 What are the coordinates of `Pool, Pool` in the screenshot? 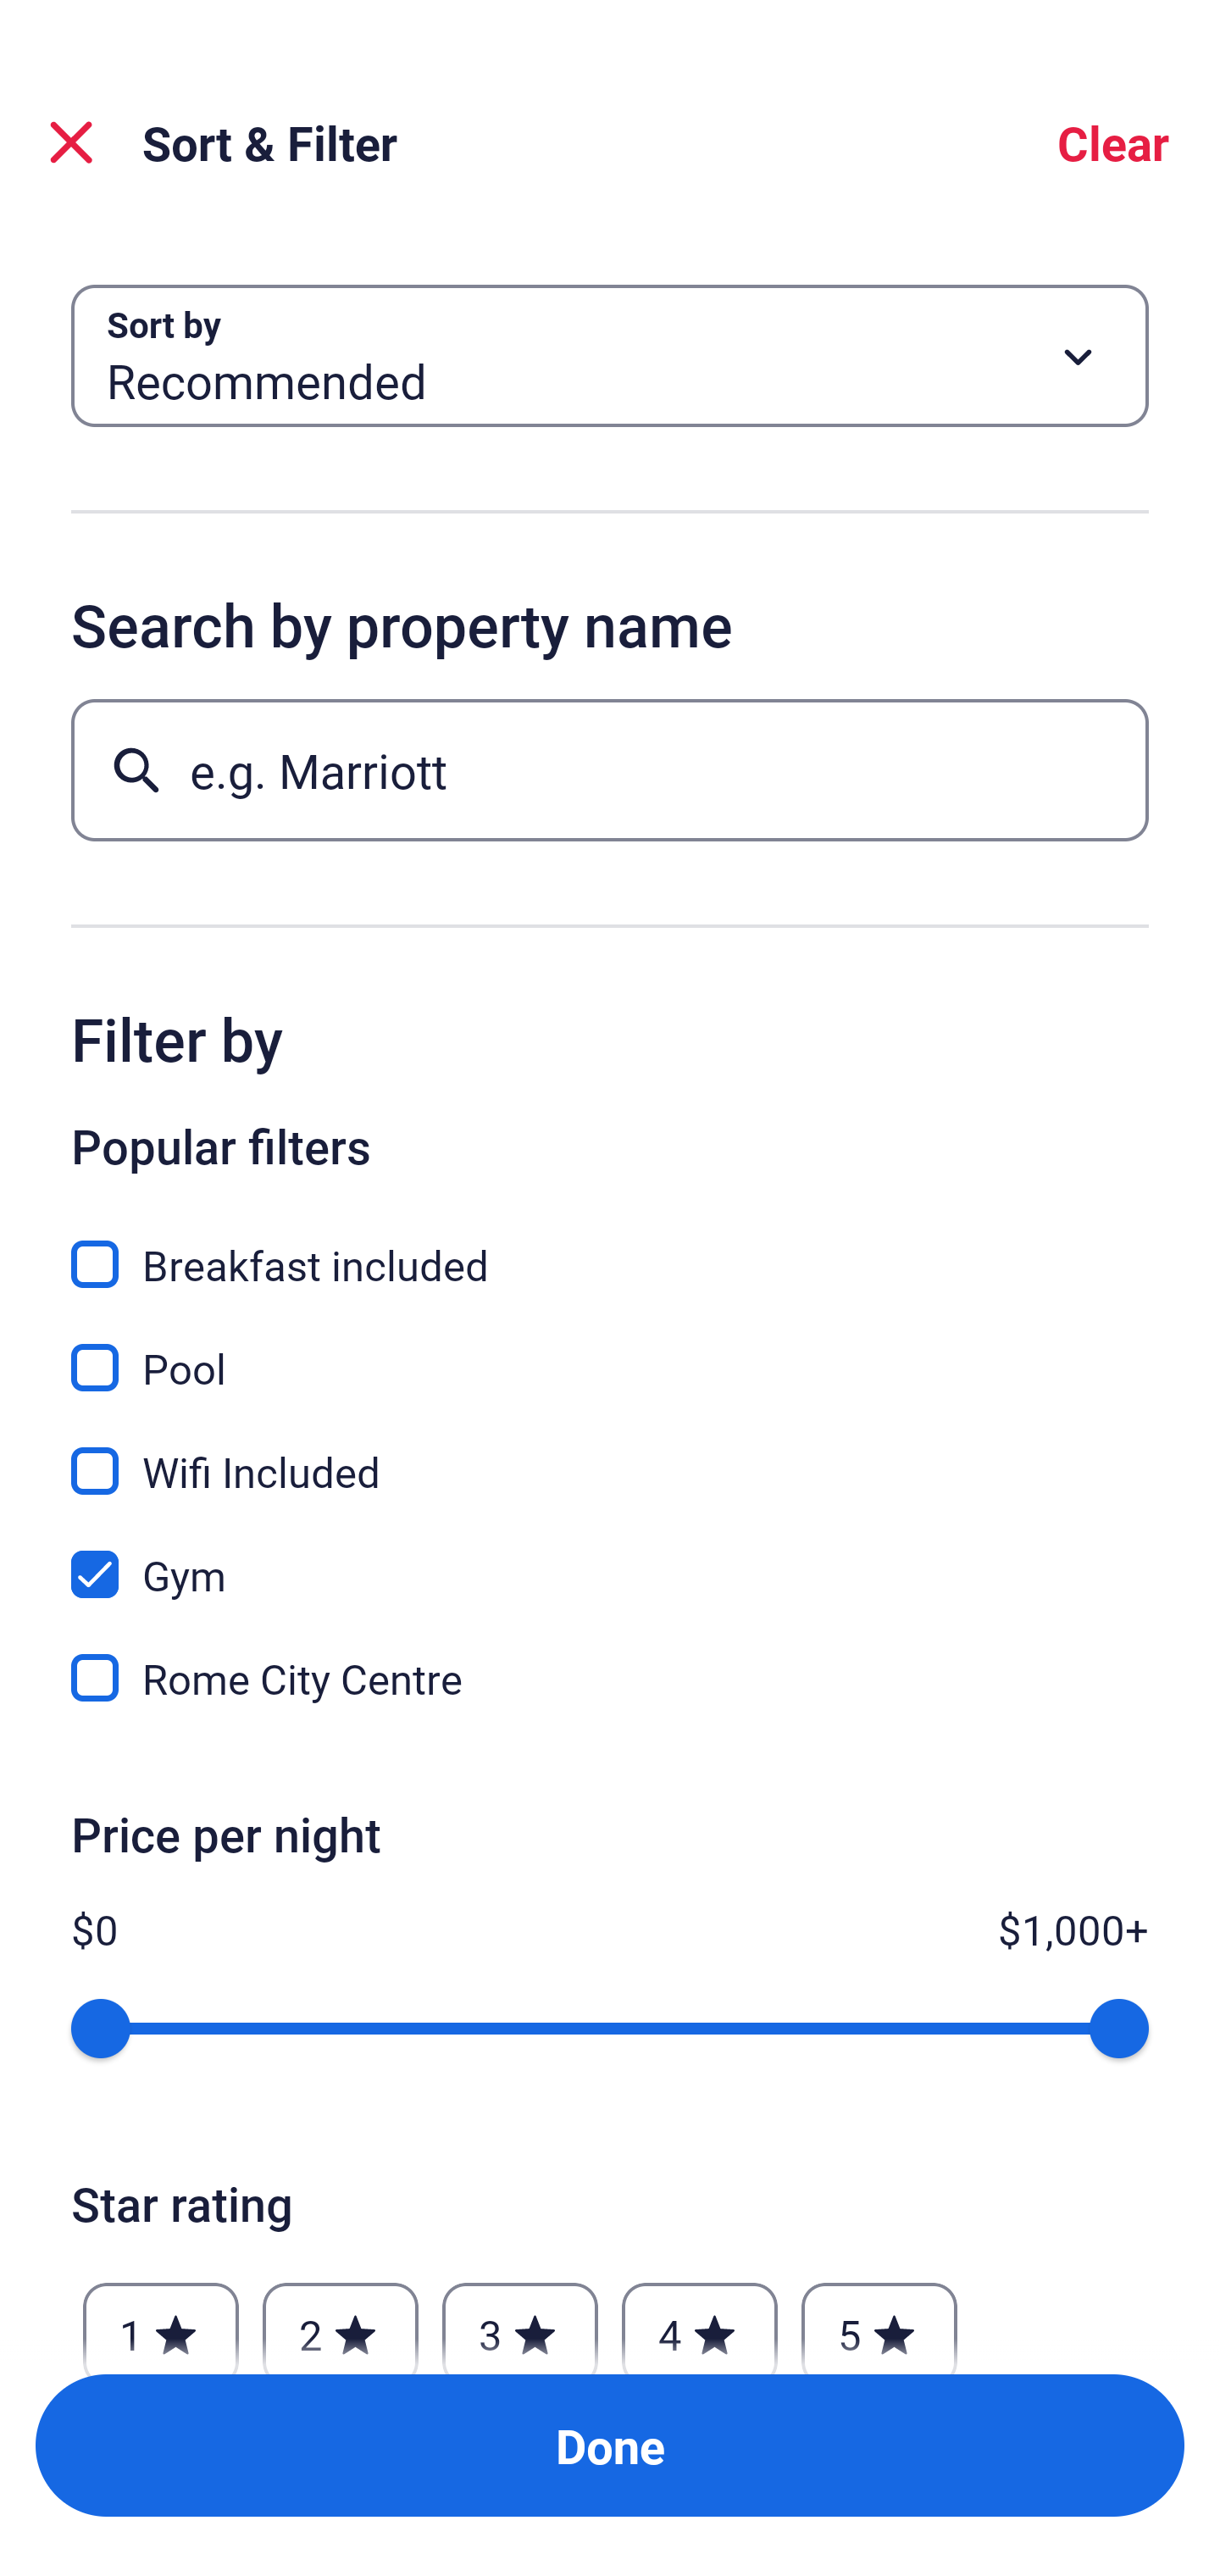 It's located at (610, 1349).